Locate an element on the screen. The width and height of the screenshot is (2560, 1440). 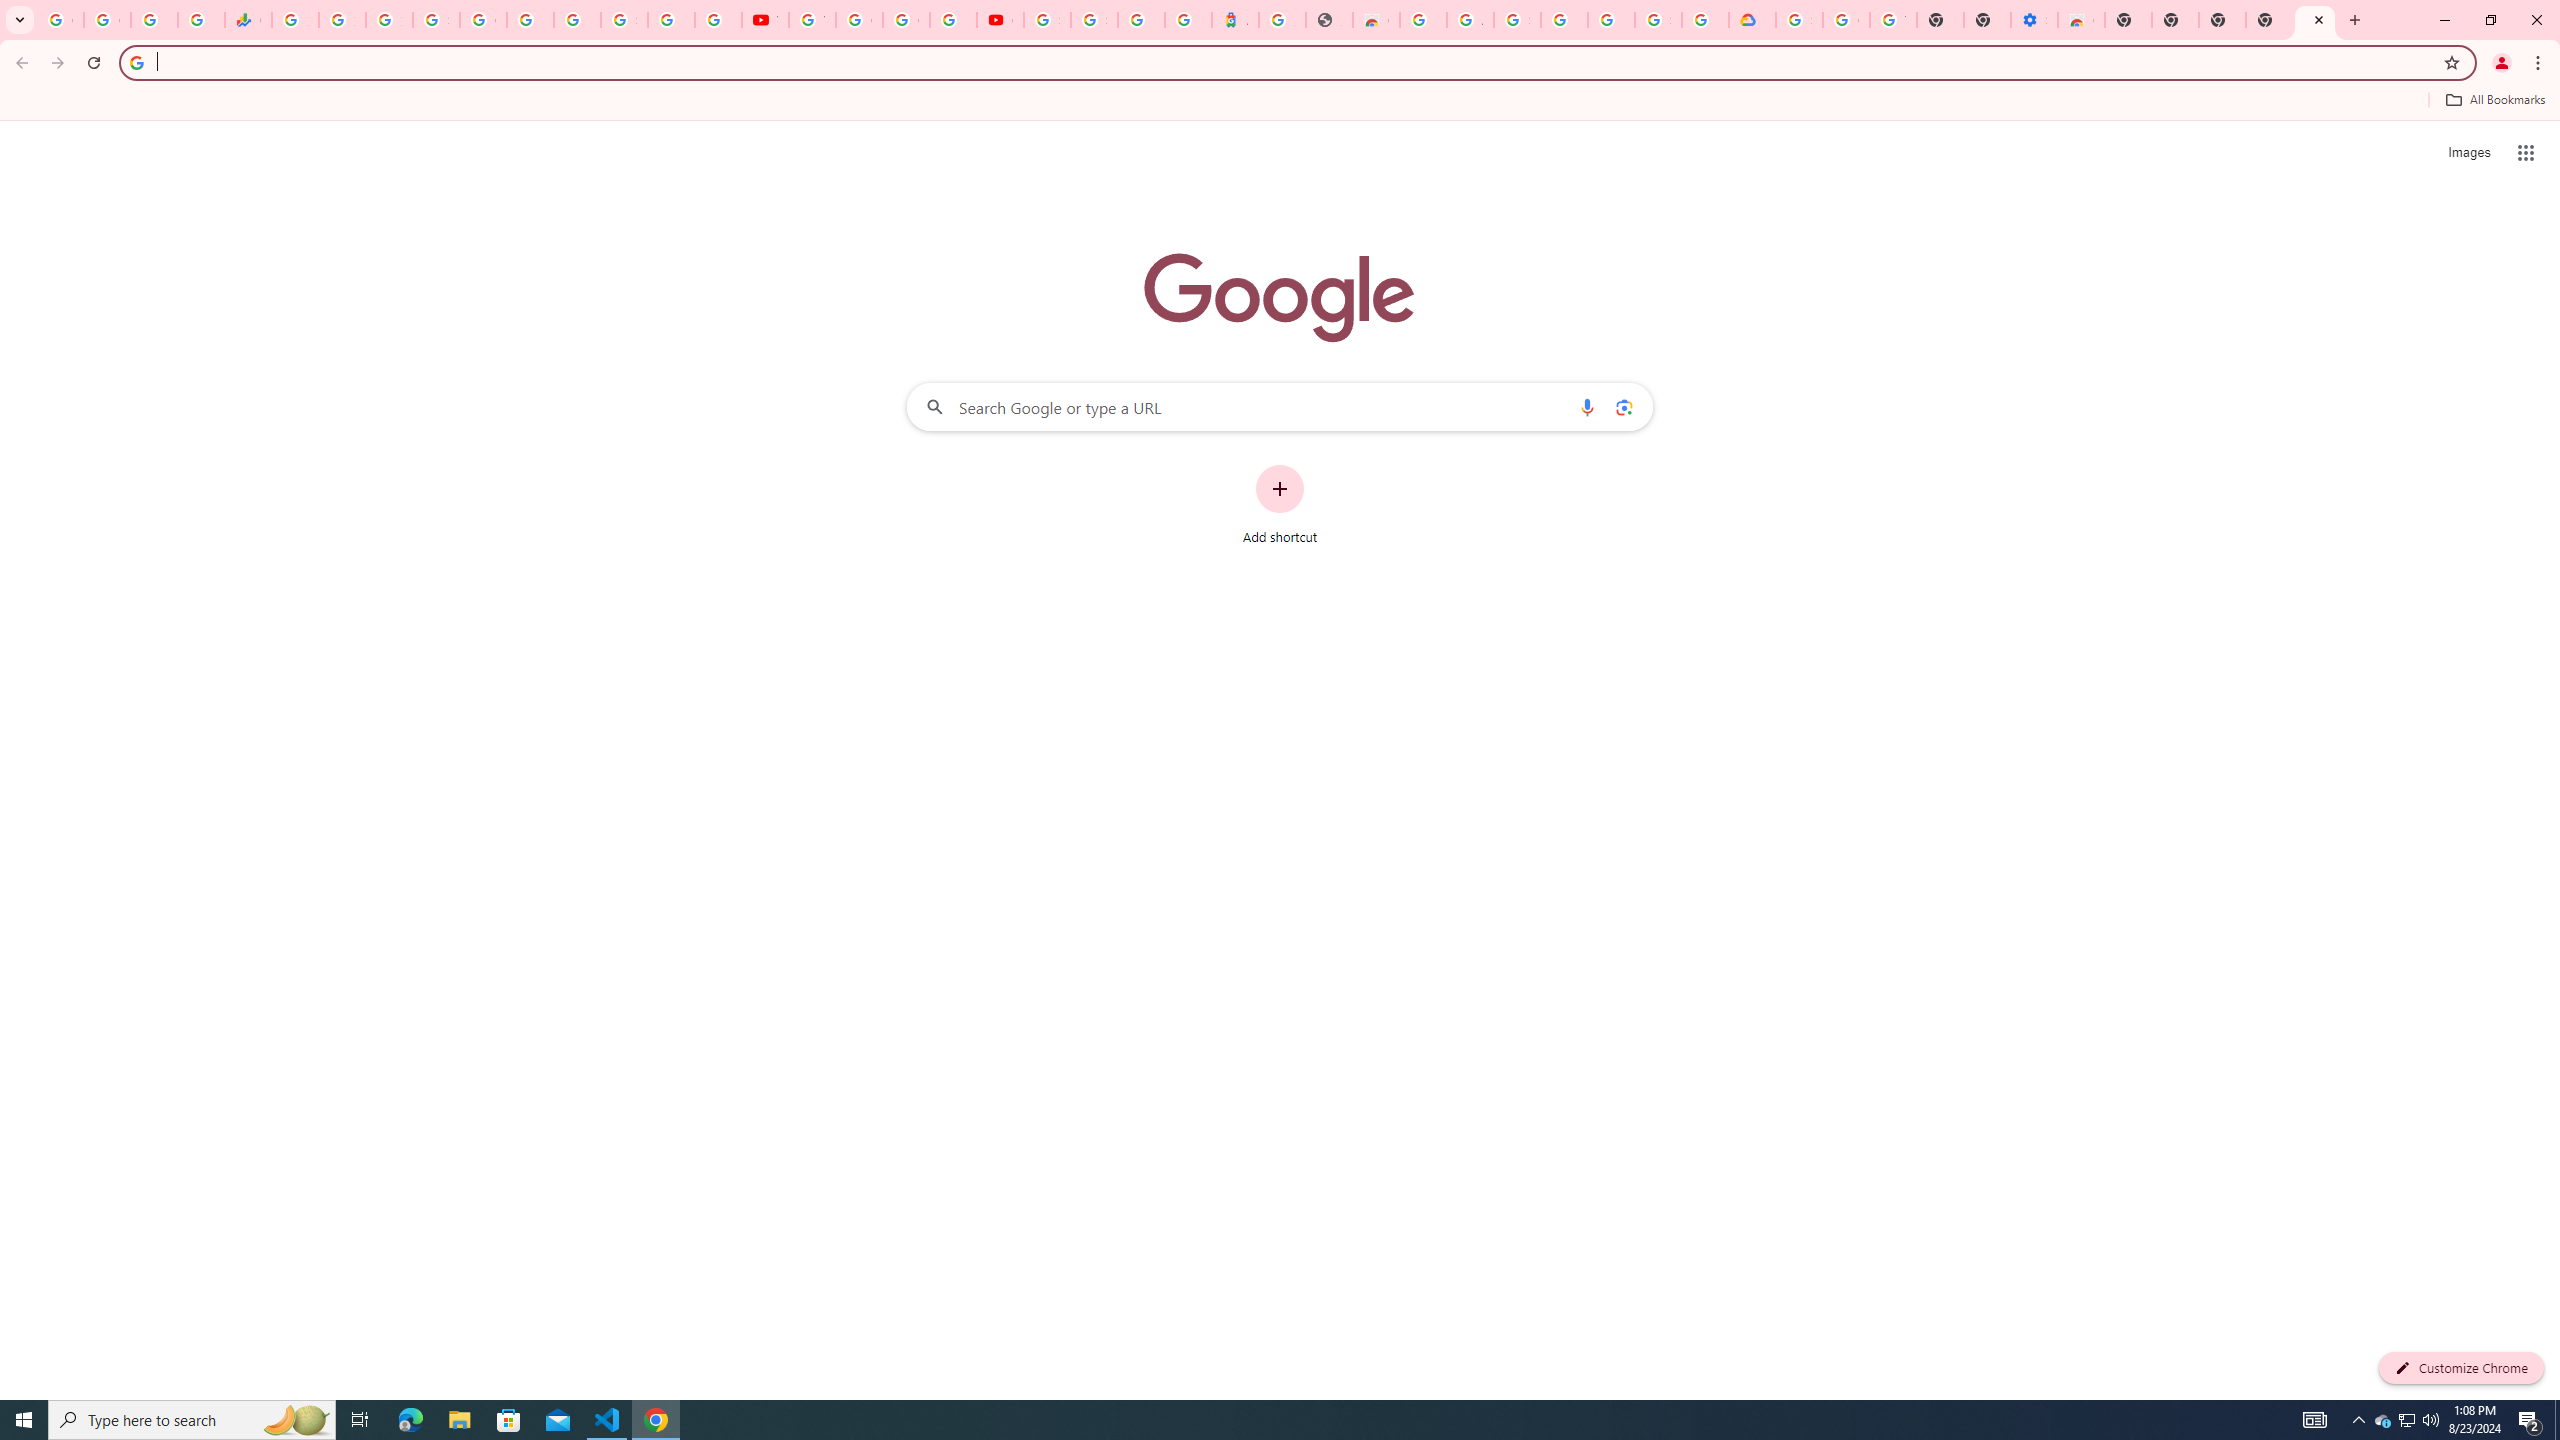
Google Account Help is located at coordinates (1847, 20).